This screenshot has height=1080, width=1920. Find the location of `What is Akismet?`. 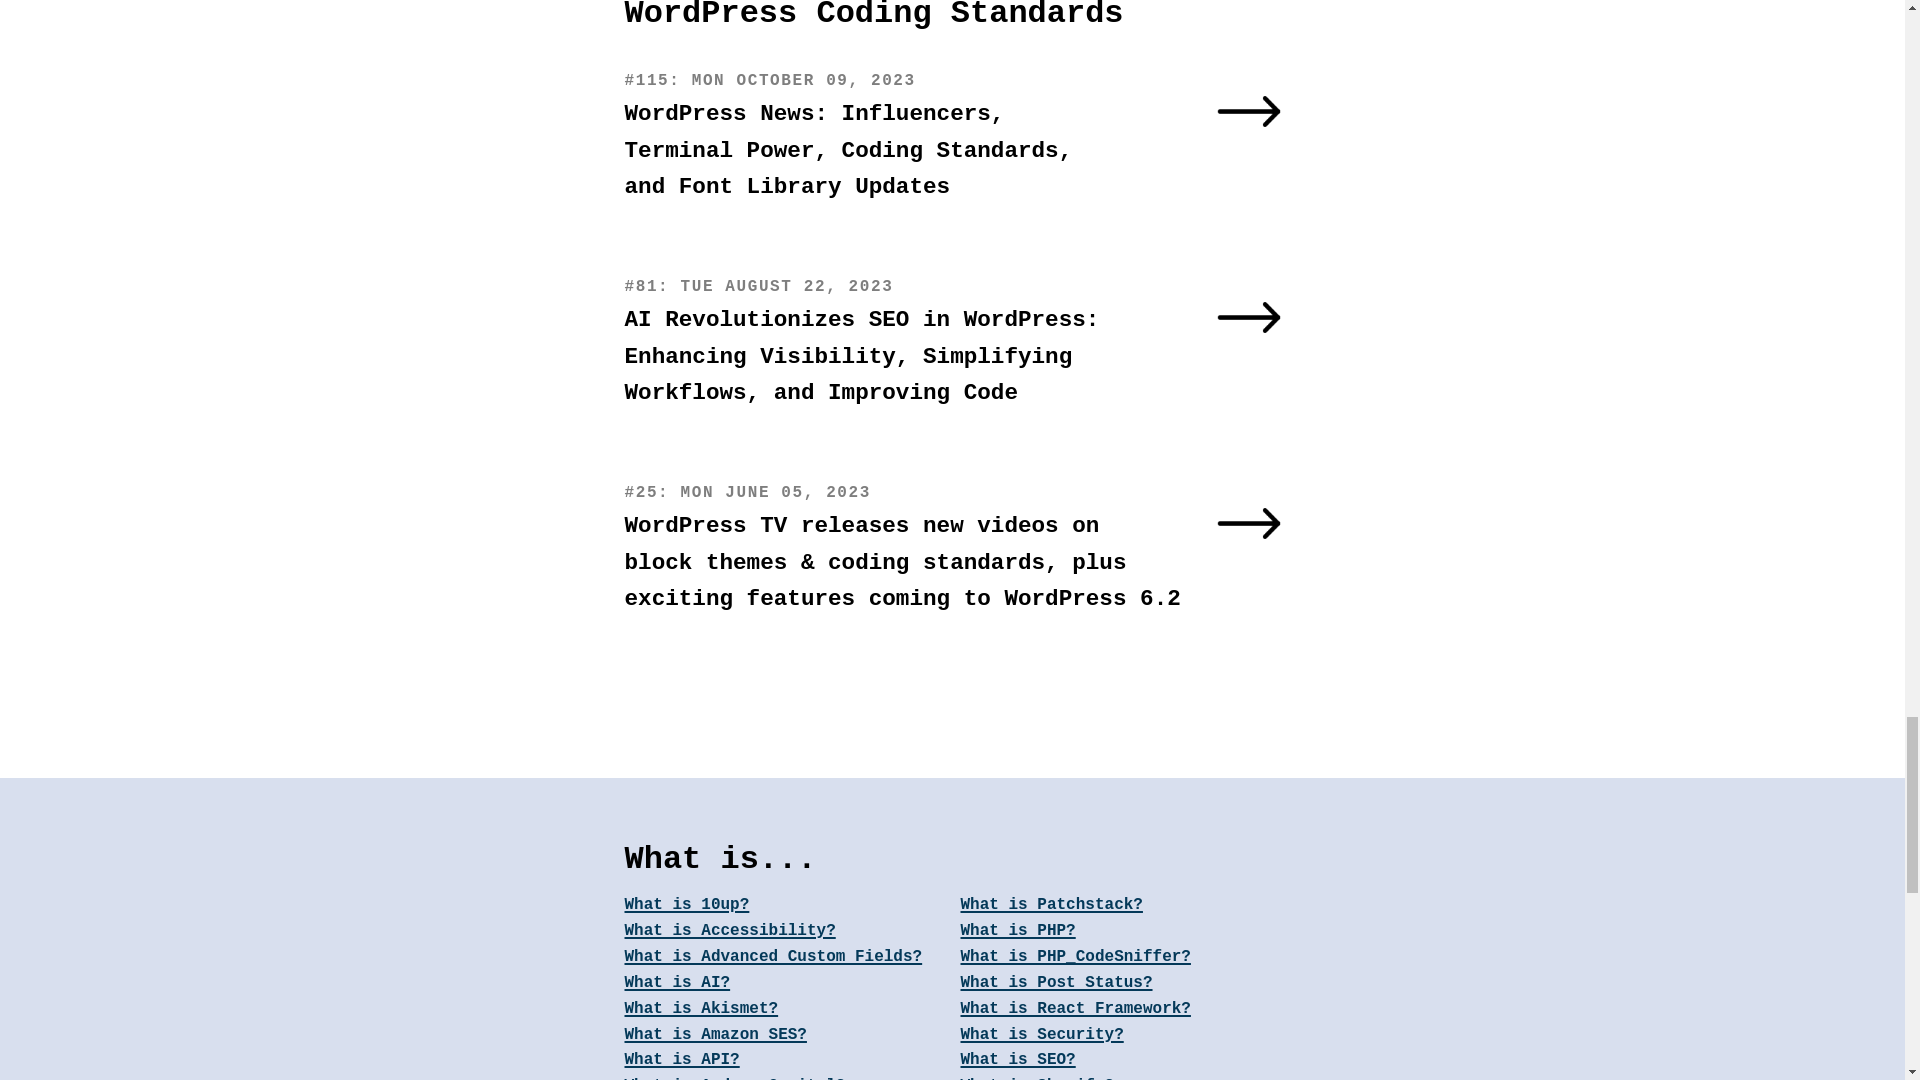

What is Akismet? is located at coordinates (784, 1009).